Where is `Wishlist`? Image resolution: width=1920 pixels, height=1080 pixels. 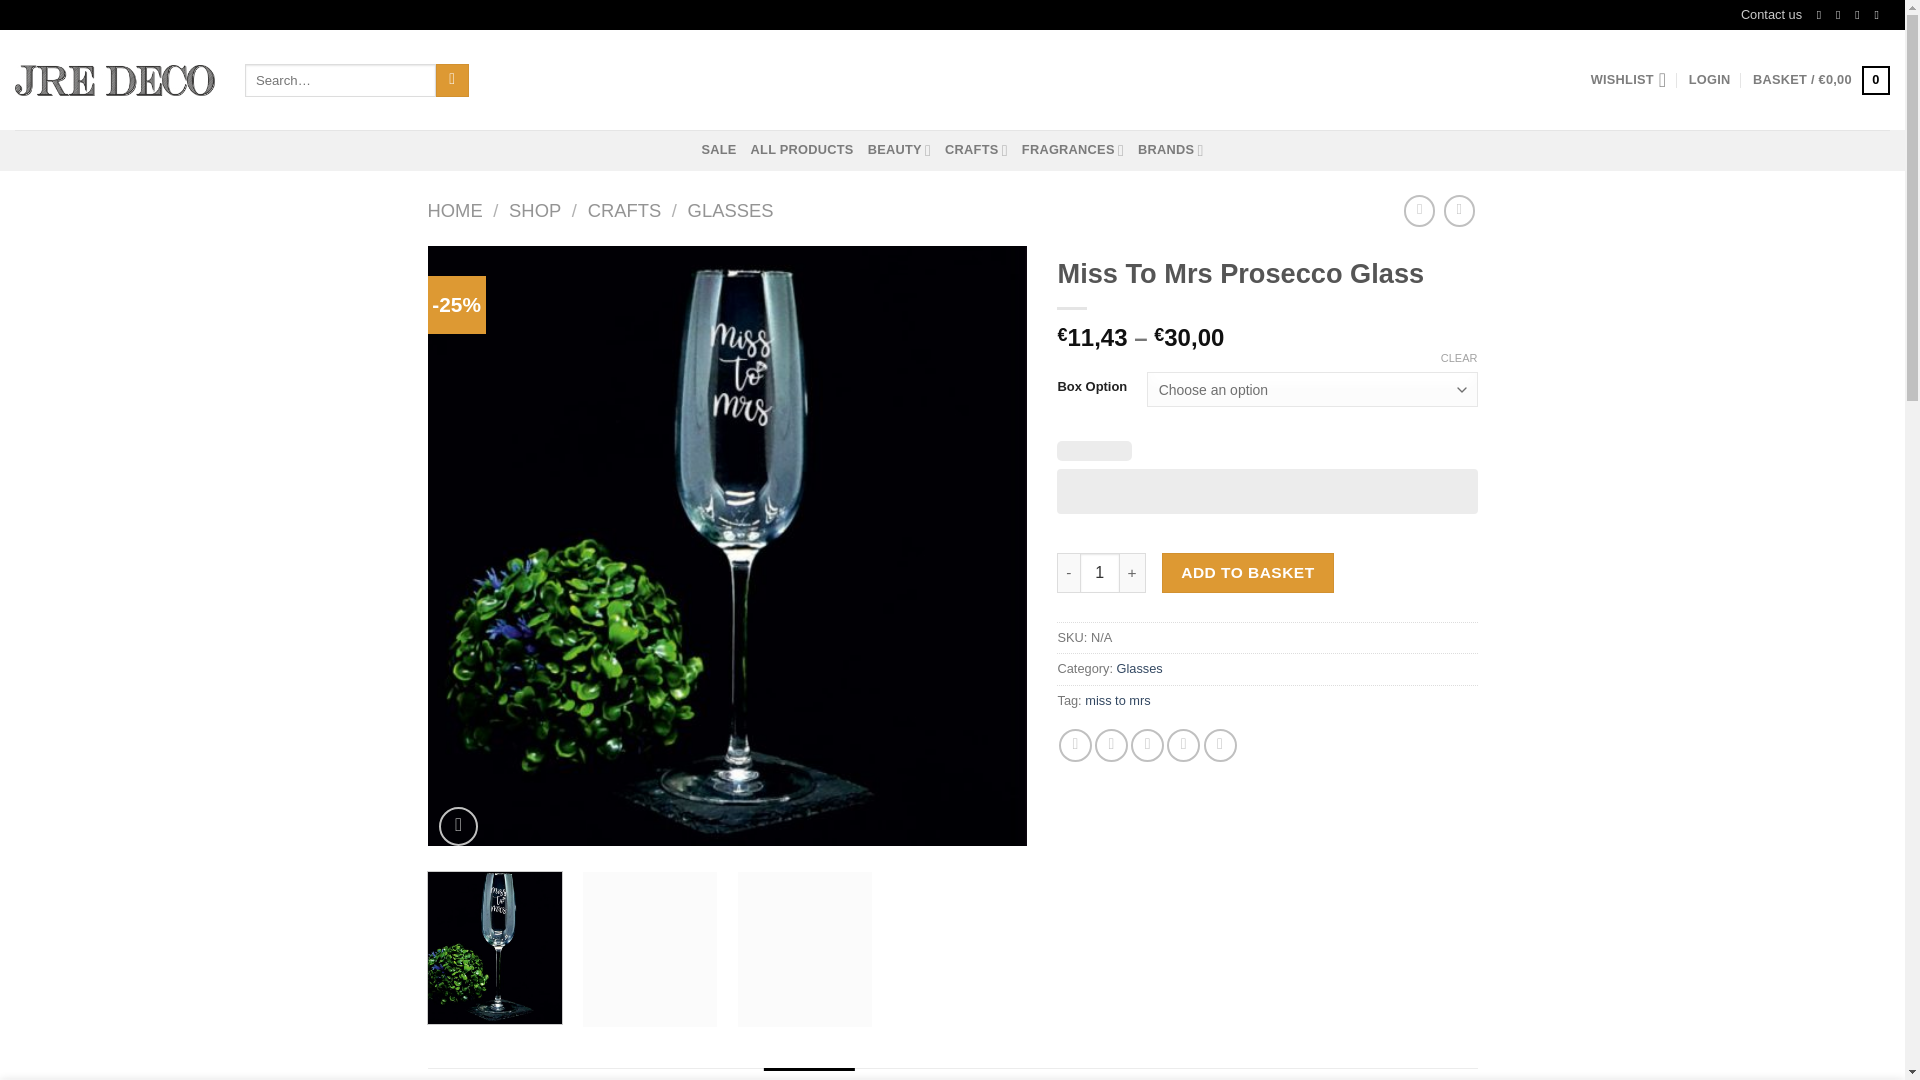 Wishlist is located at coordinates (1628, 80).